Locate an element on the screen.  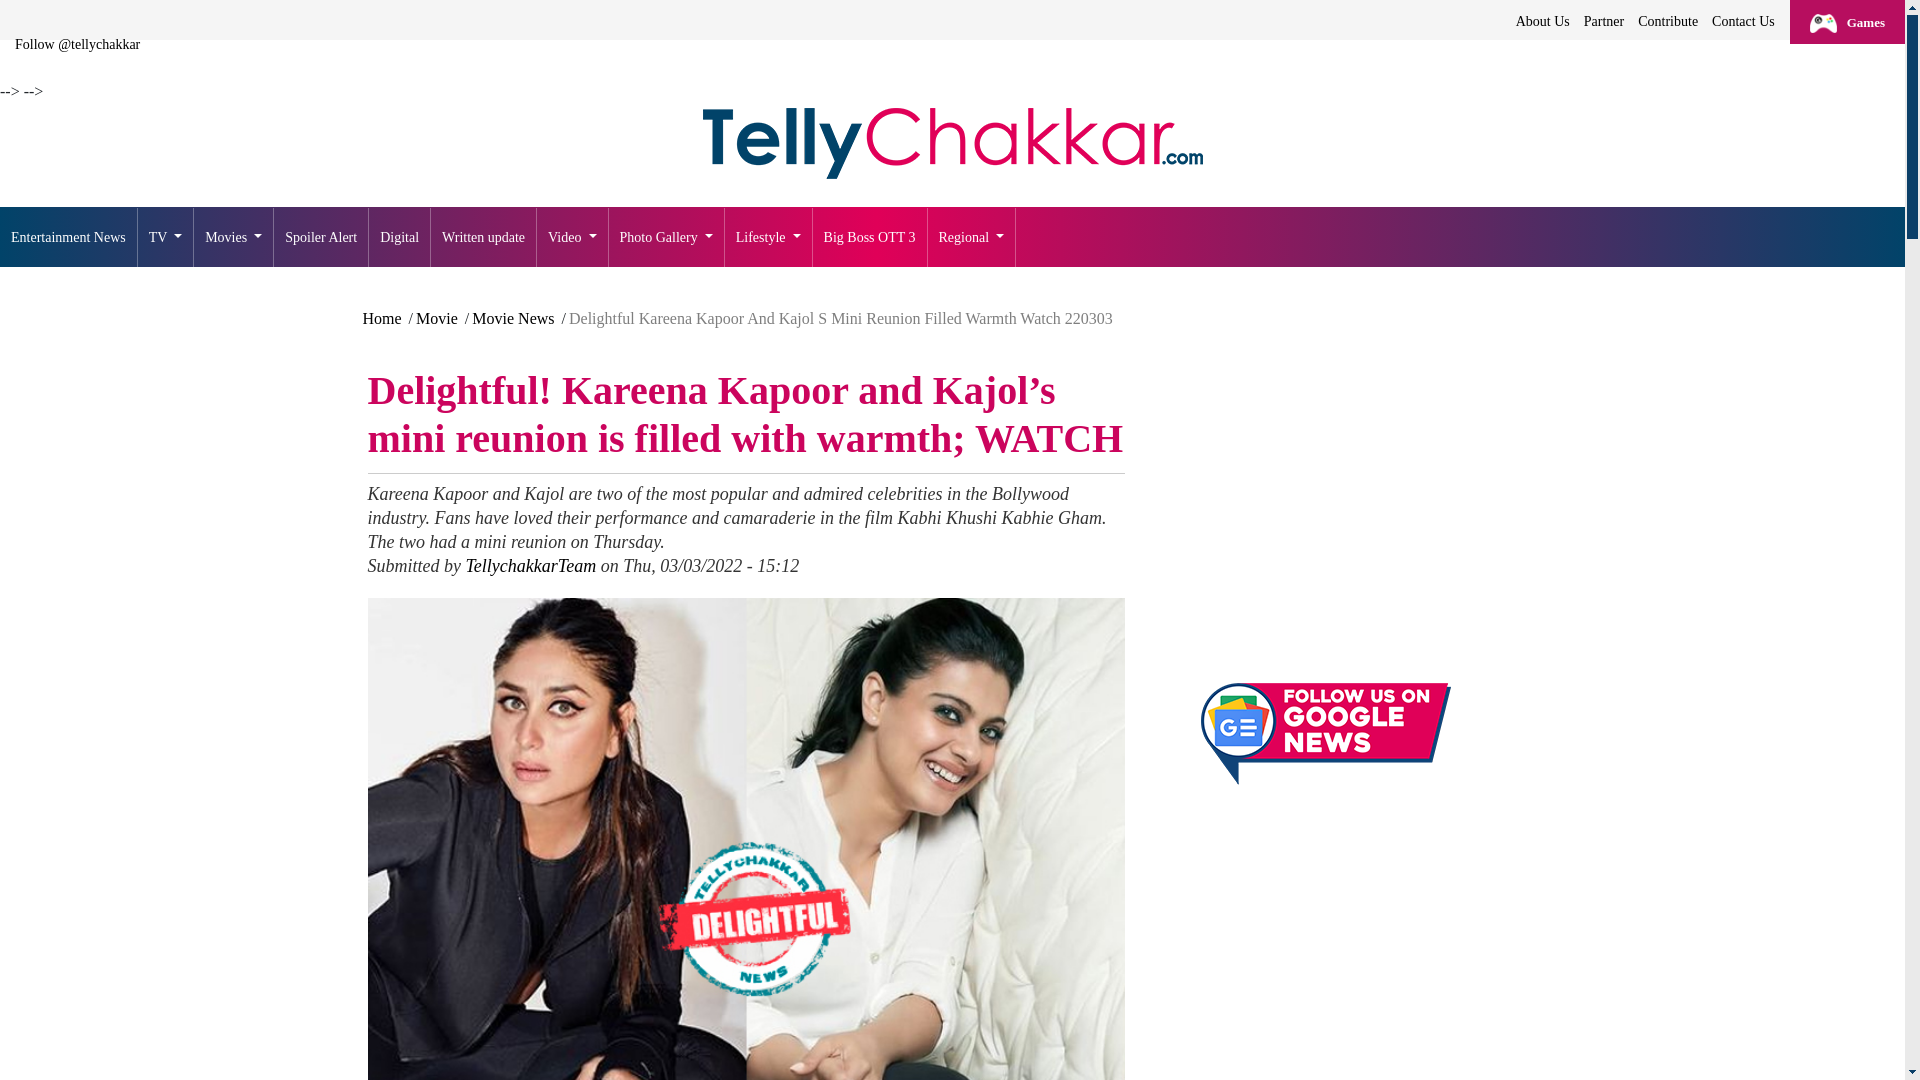
Video is located at coordinates (572, 237).